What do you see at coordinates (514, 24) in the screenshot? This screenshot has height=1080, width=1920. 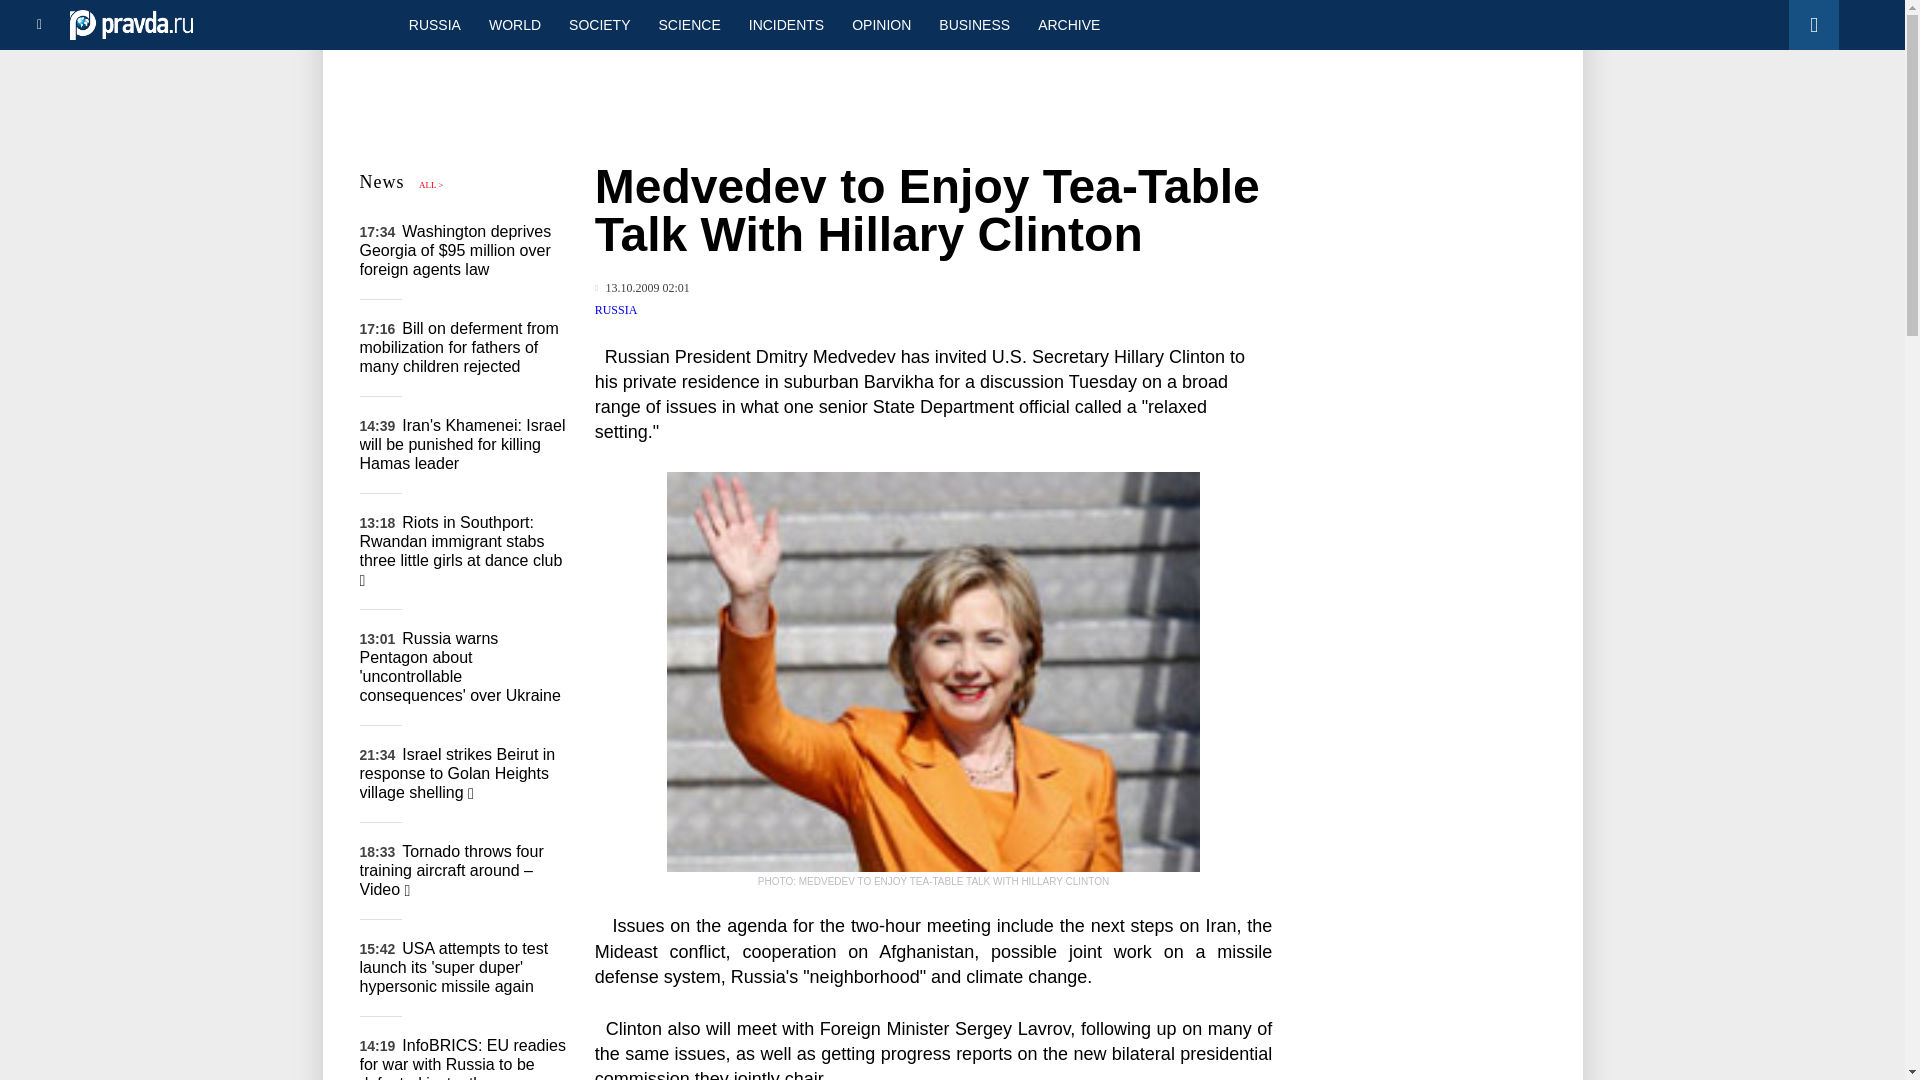 I see `WORLD` at bounding box center [514, 24].